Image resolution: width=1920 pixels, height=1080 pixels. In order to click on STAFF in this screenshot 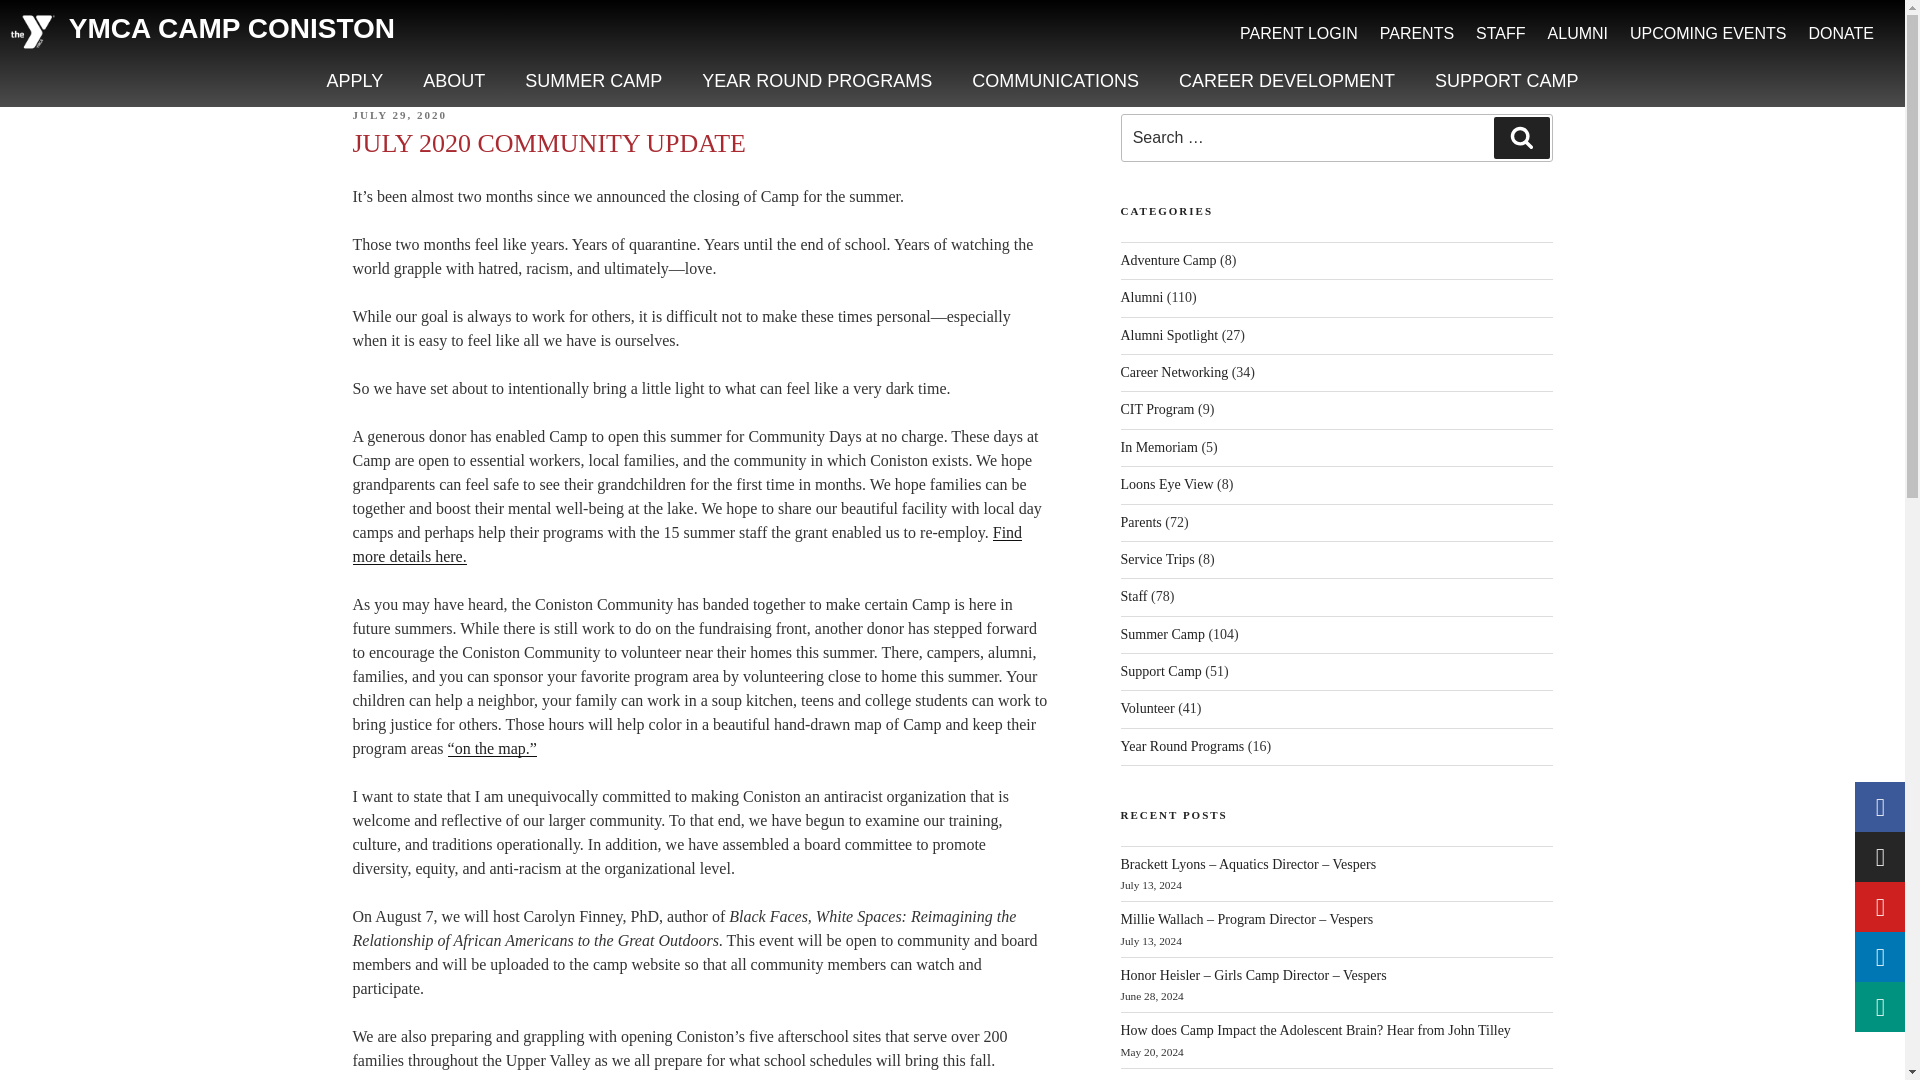, I will do `click(1500, 34)`.